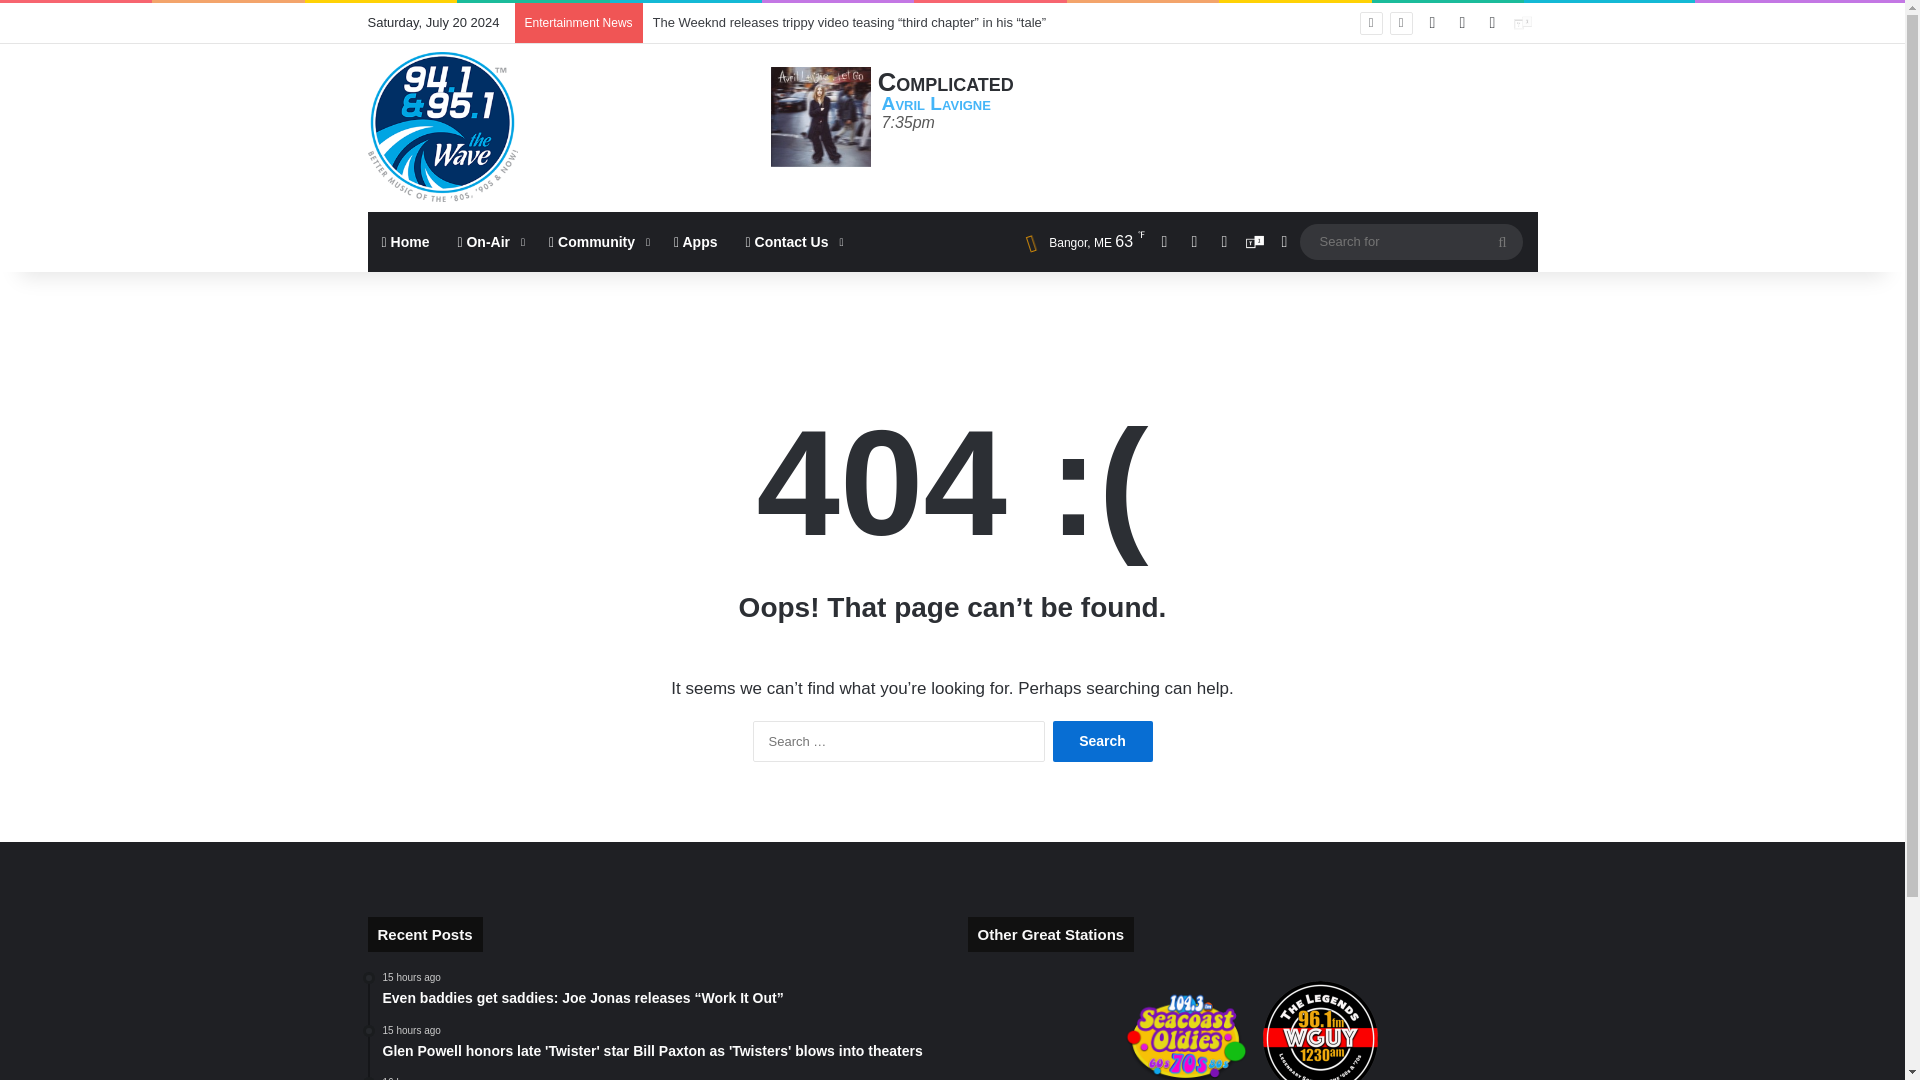 This screenshot has height=1080, width=1920. I want to click on Clear Sky, so click(1078, 242).